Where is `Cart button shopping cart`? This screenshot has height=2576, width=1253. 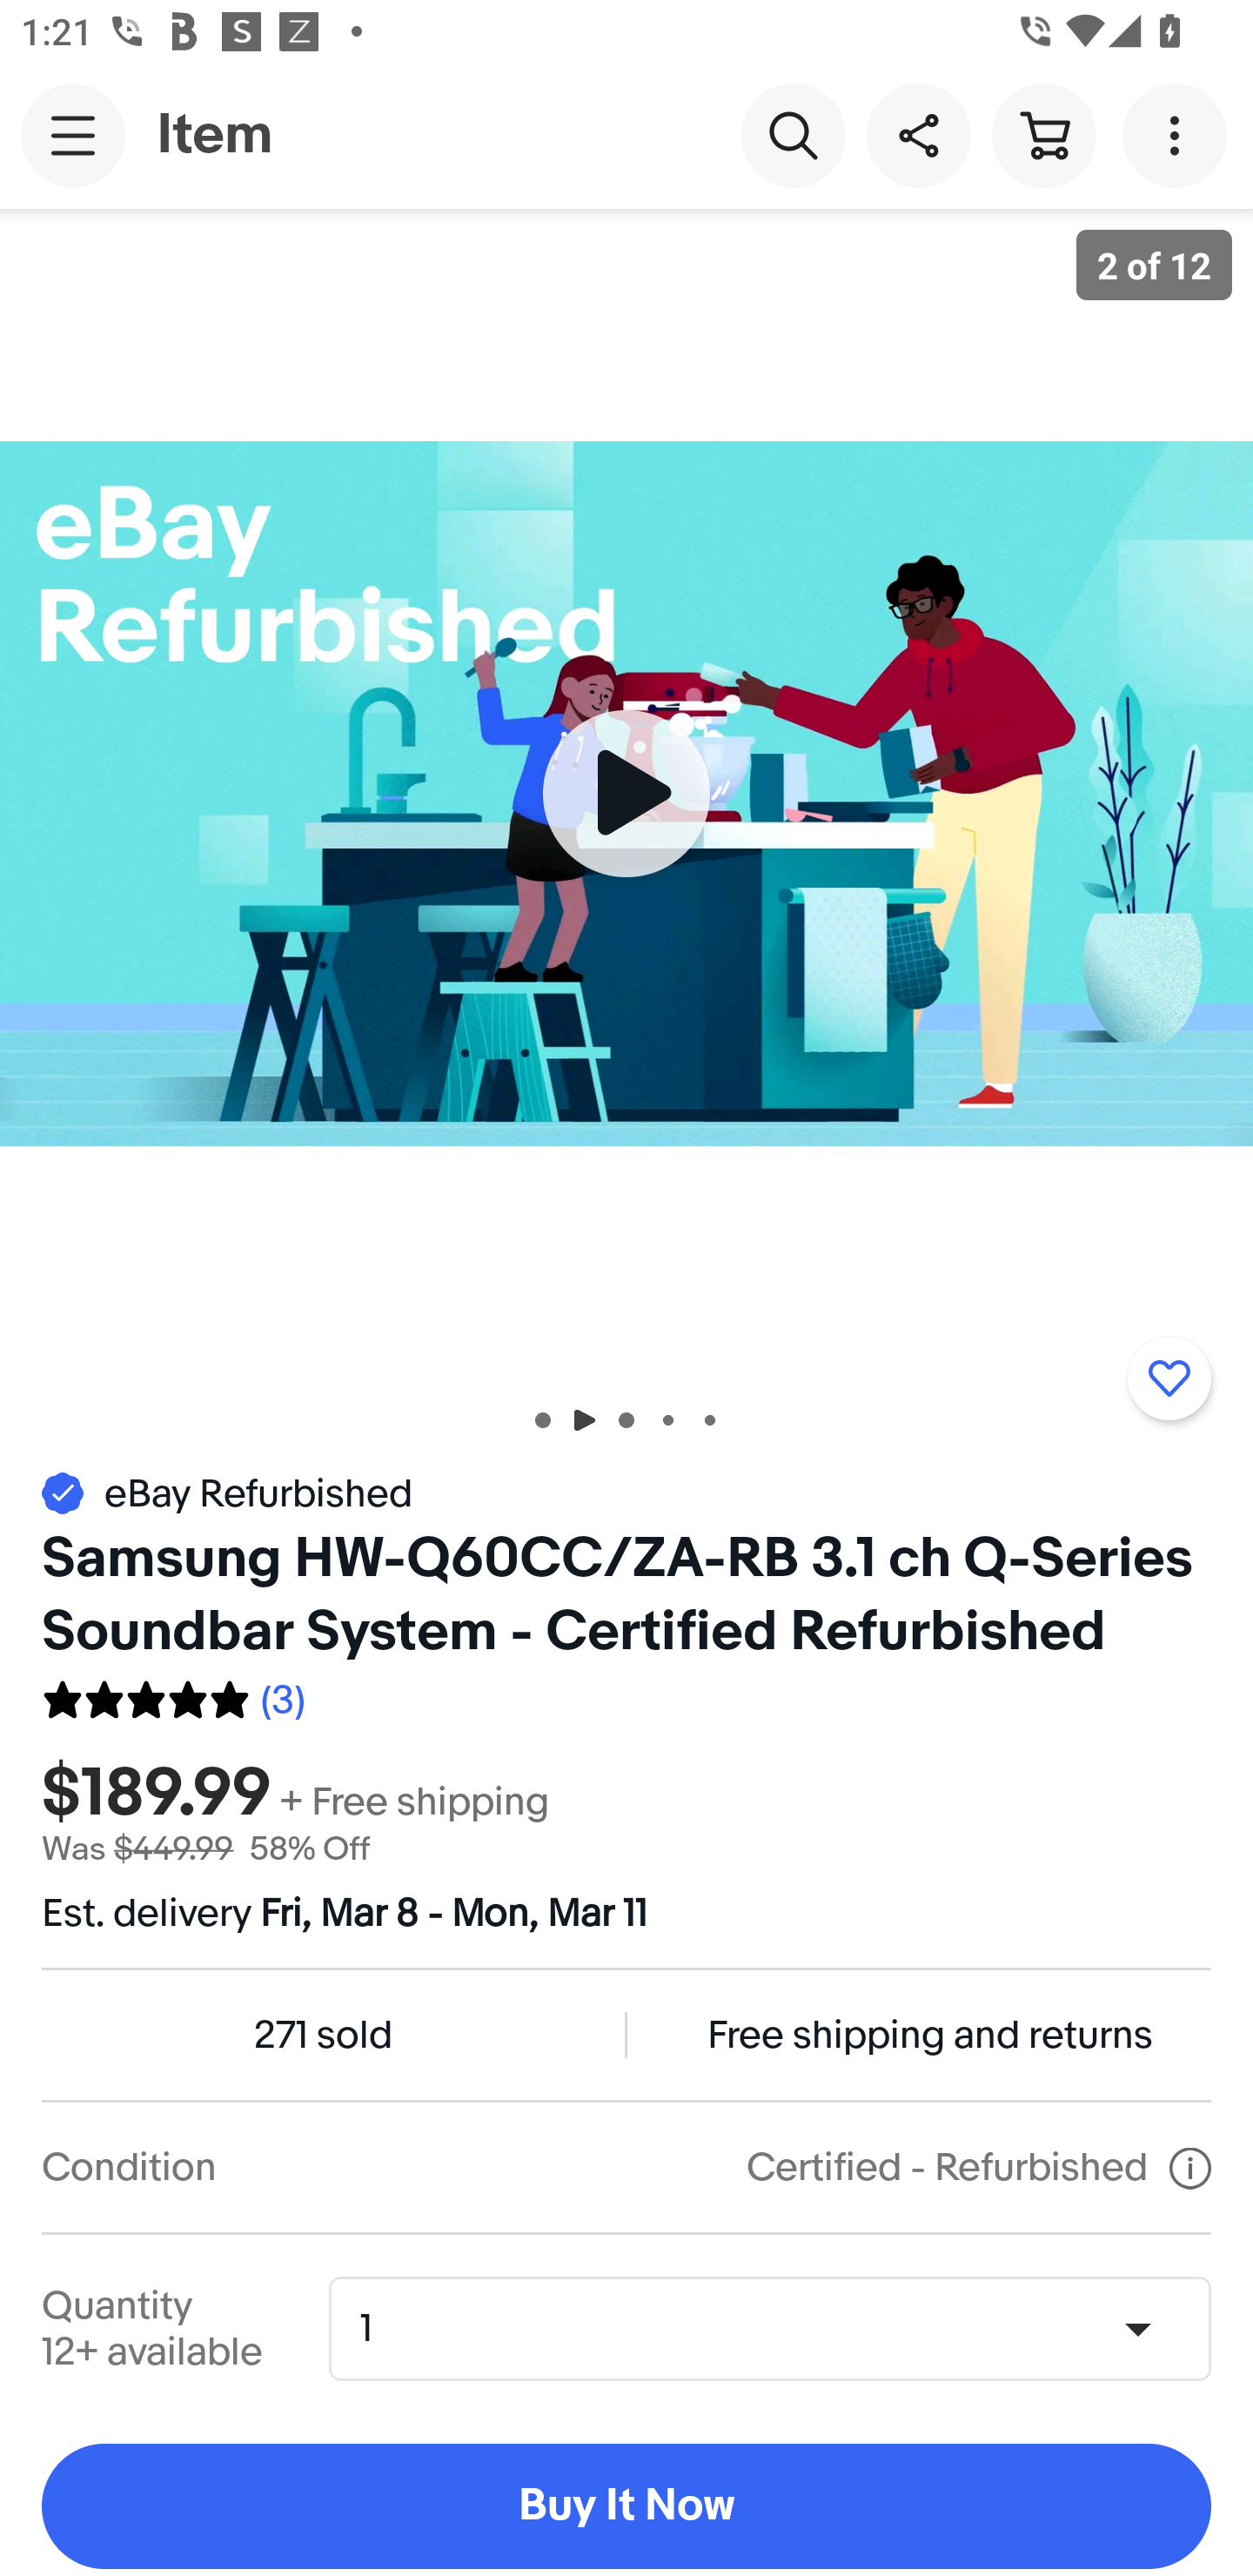
Cart button shopping cart is located at coordinates (1043, 134).